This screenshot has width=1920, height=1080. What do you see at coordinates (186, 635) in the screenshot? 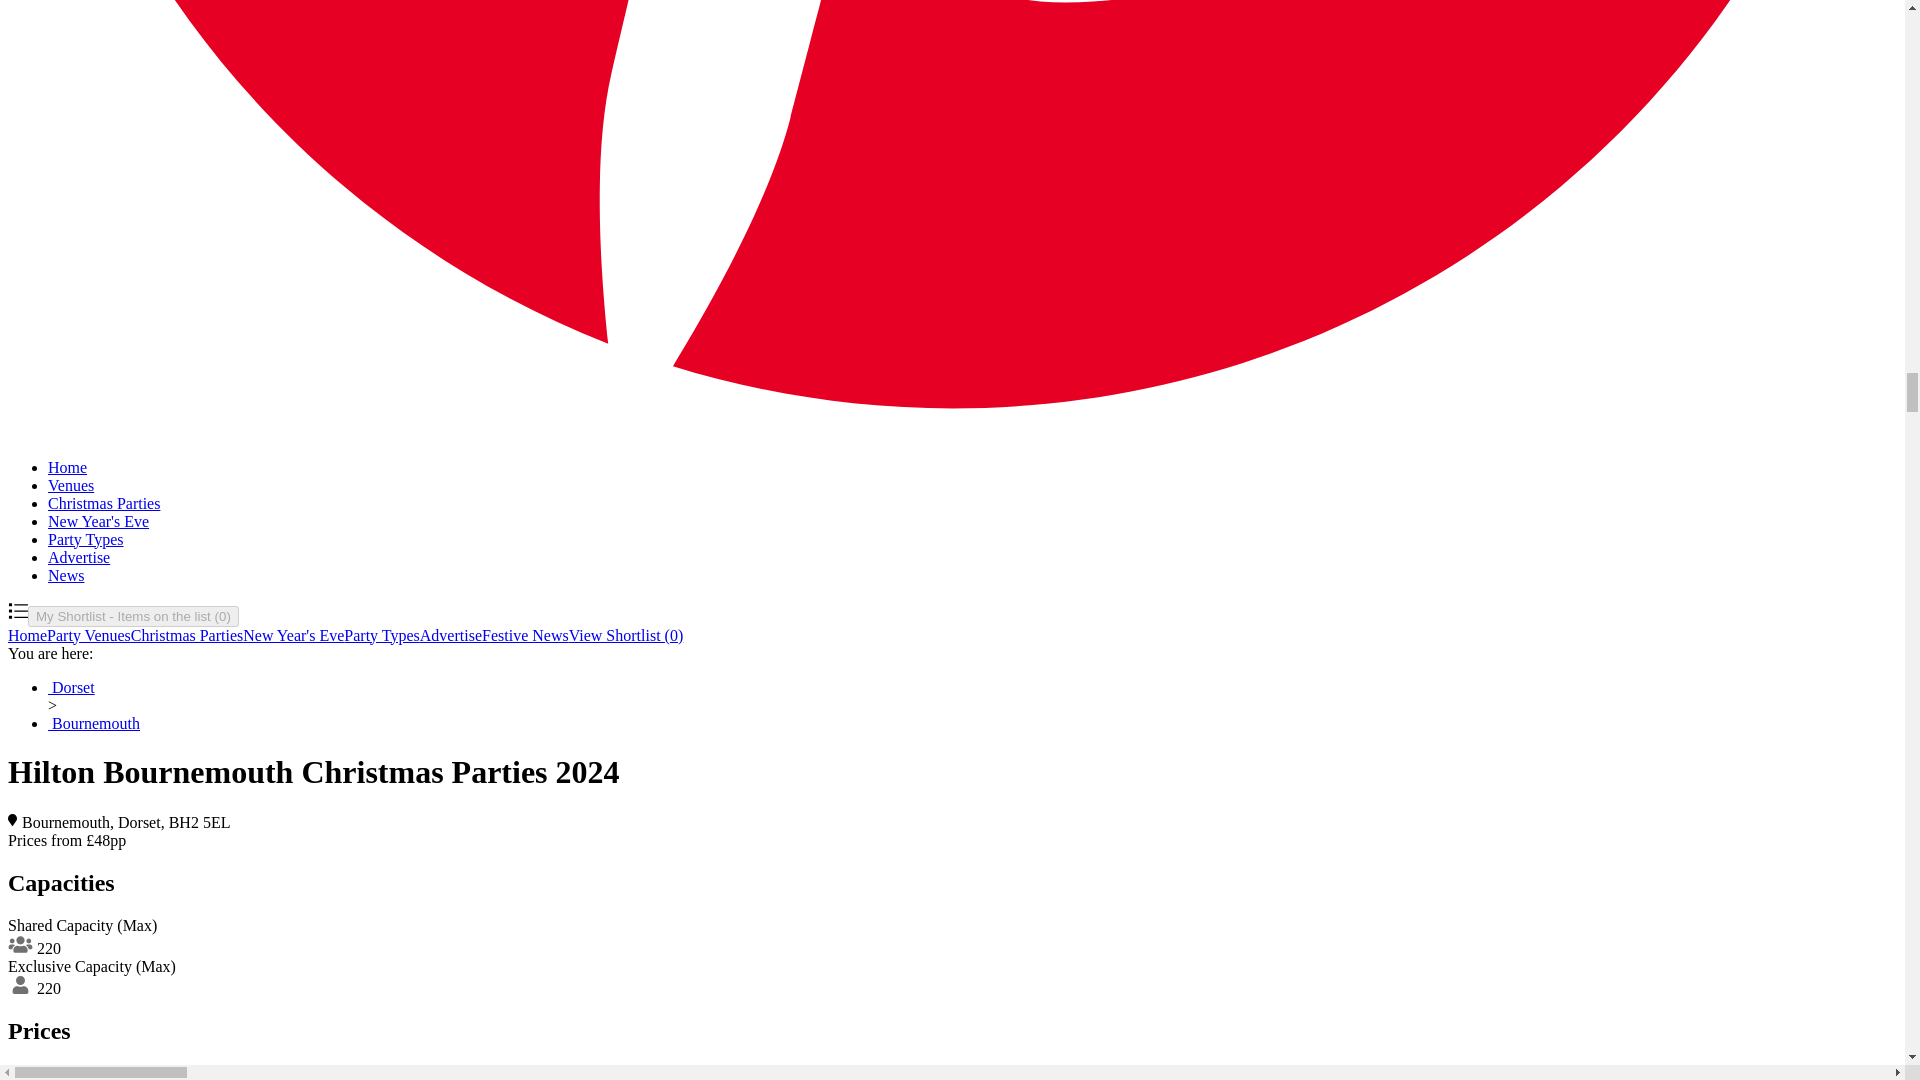
I see `Christmas Parties` at bounding box center [186, 635].